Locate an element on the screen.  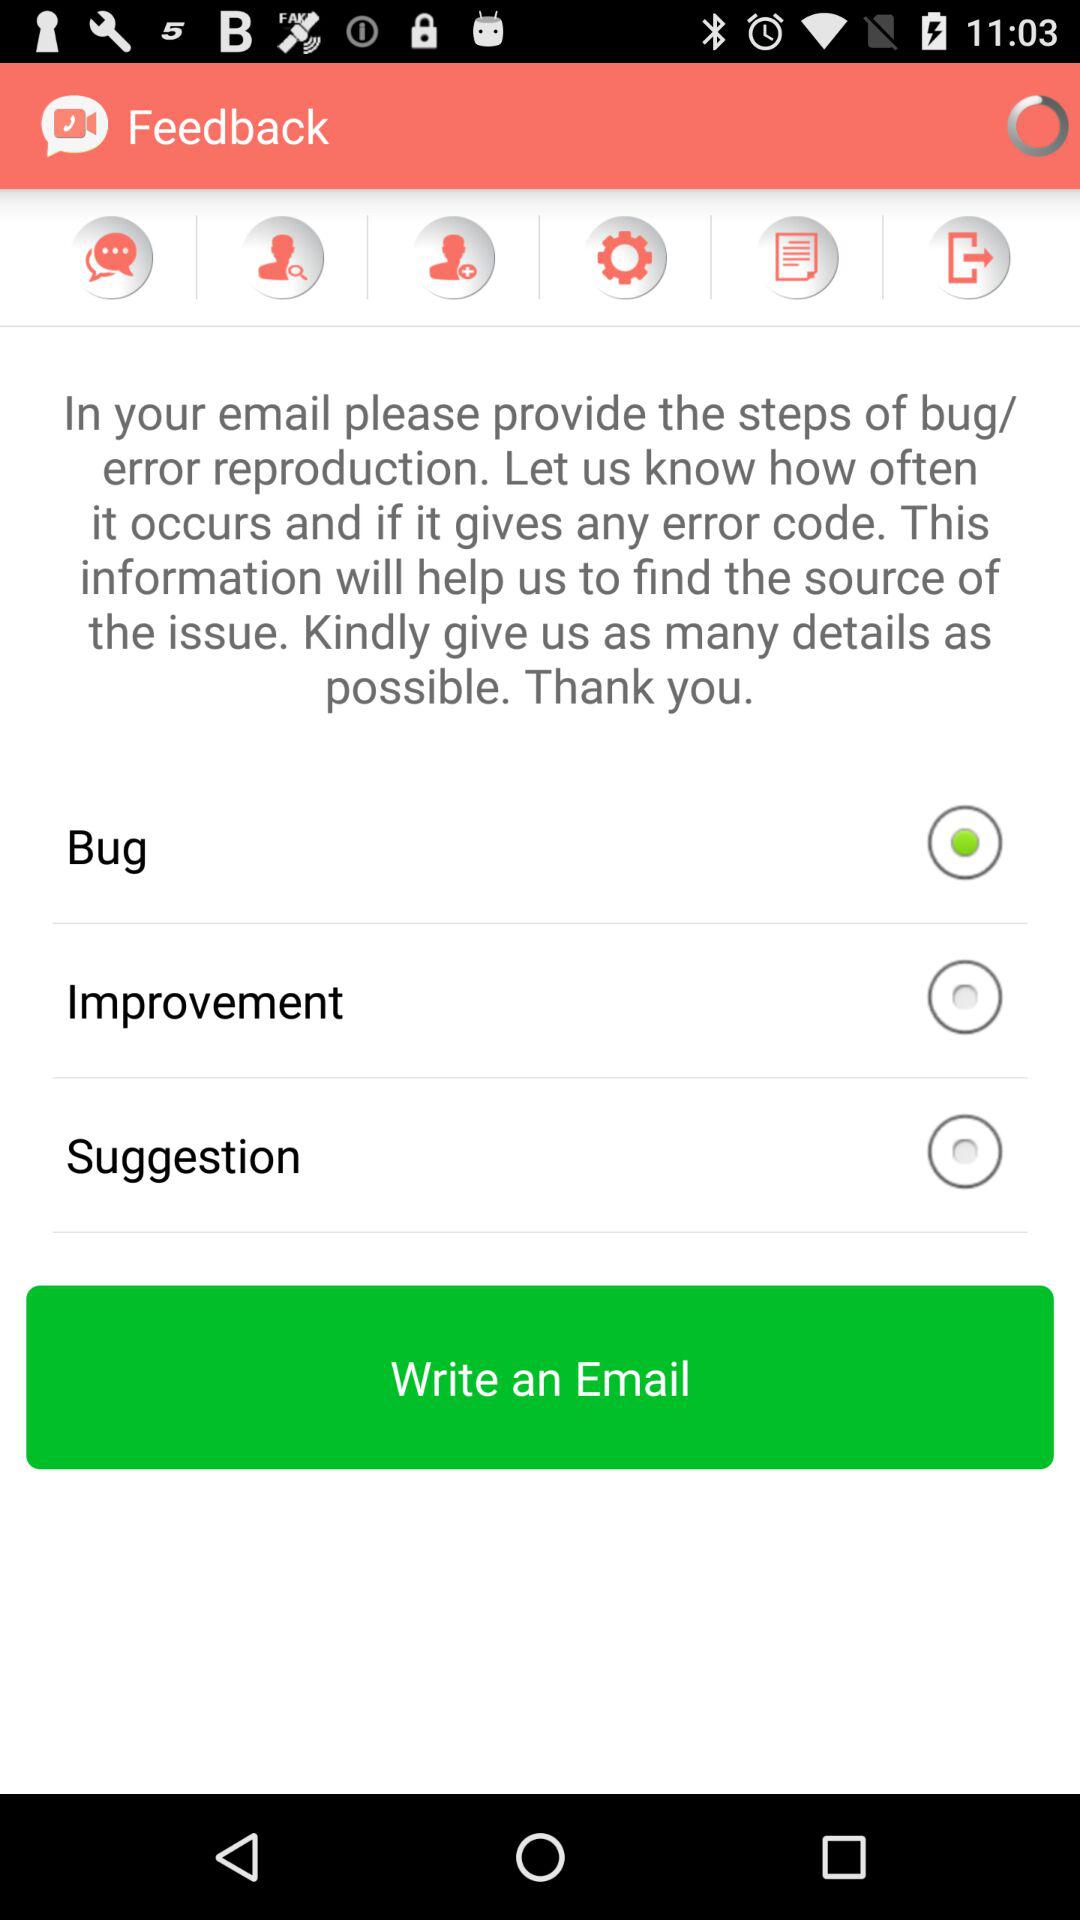
perform search is located at coordinates (282, 257).